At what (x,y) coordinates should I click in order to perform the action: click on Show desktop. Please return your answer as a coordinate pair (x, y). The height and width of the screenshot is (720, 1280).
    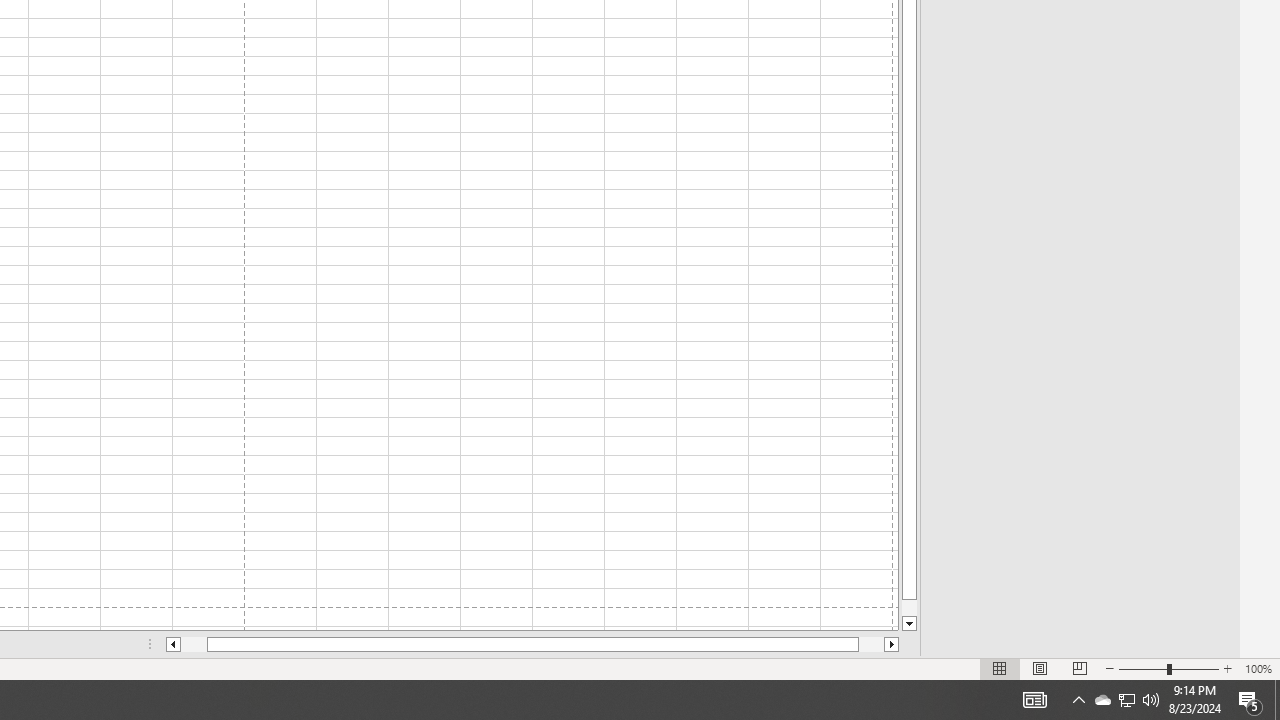
    Looking at the image, I should click on (1034, 700).